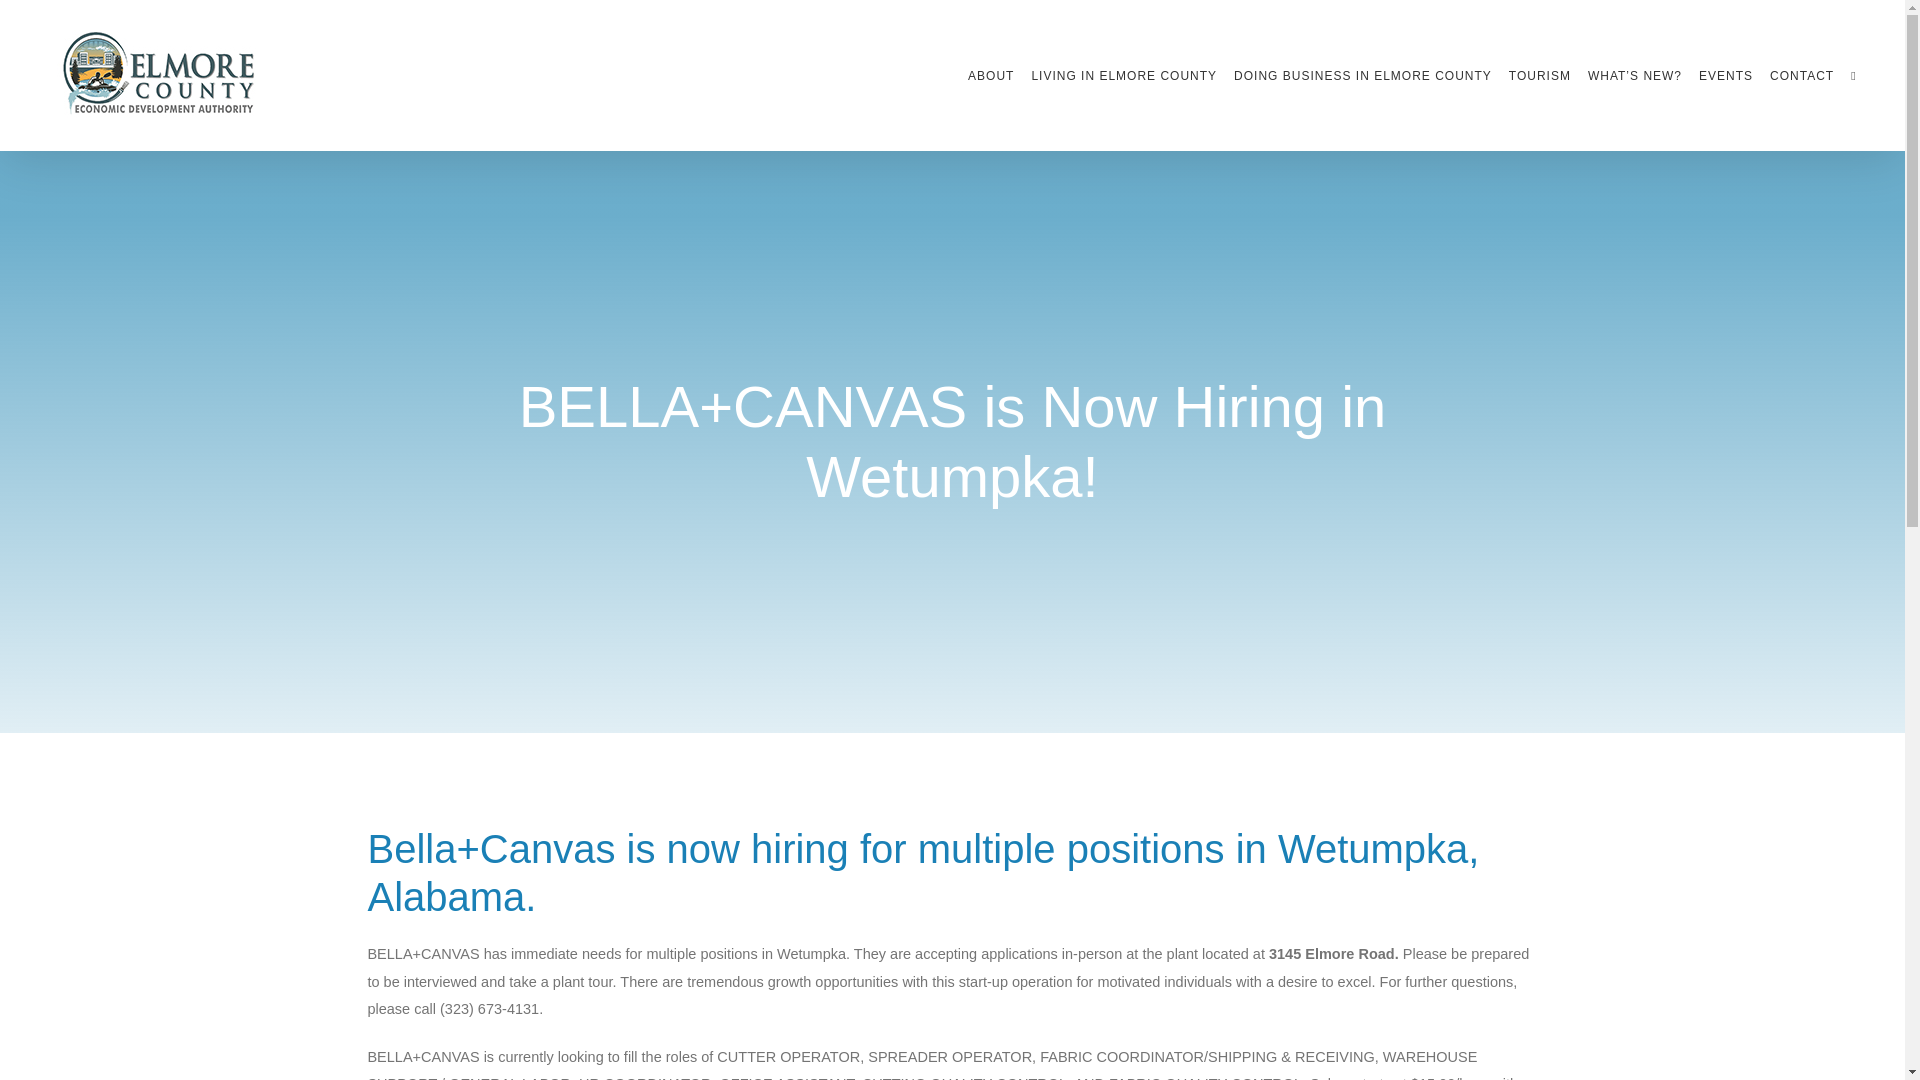 This screenshot has width=1920, height=1080. What do you see at coordinates (1124, 76) in the screenshot?
I see `LIVING IN ELMORE COUNTY` at bounding box center [1124, 76].